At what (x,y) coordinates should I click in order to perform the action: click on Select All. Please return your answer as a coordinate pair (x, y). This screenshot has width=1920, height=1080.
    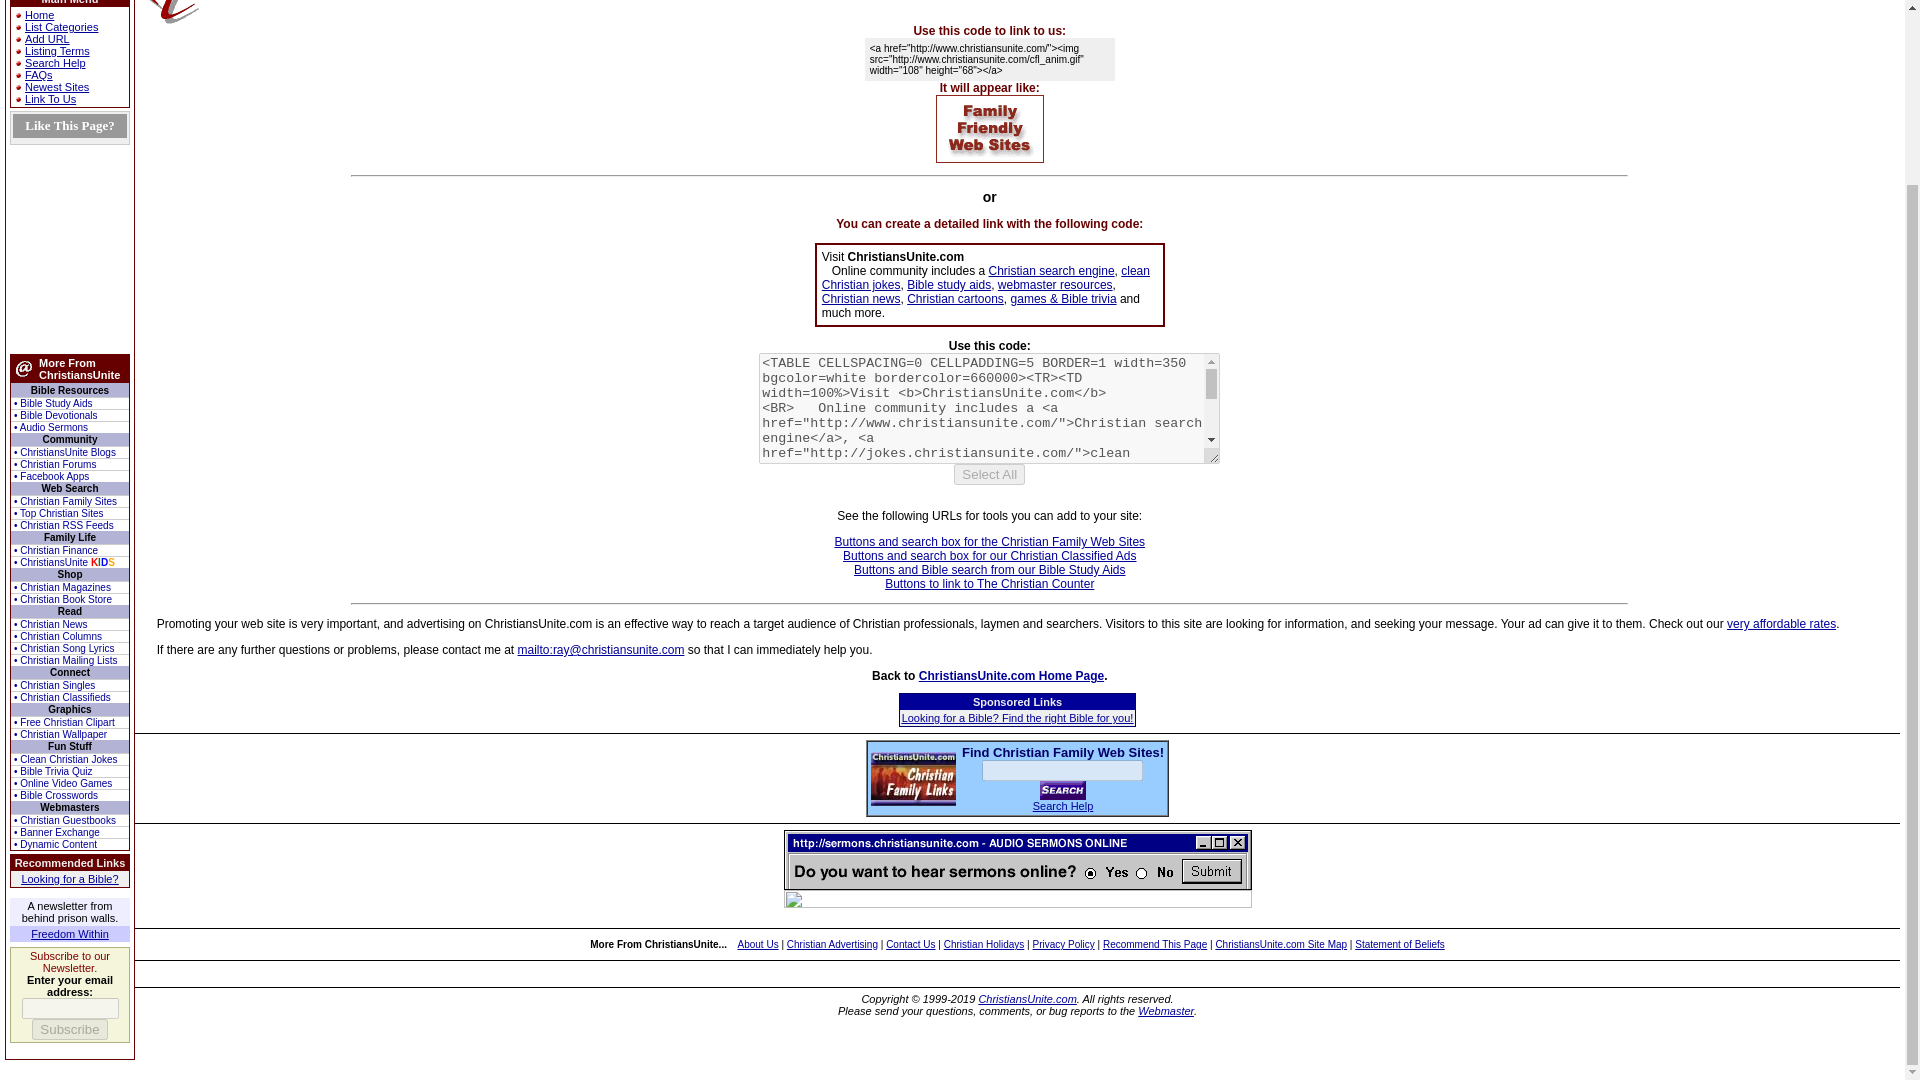
    Looking at the image, I should click on (990, 474).